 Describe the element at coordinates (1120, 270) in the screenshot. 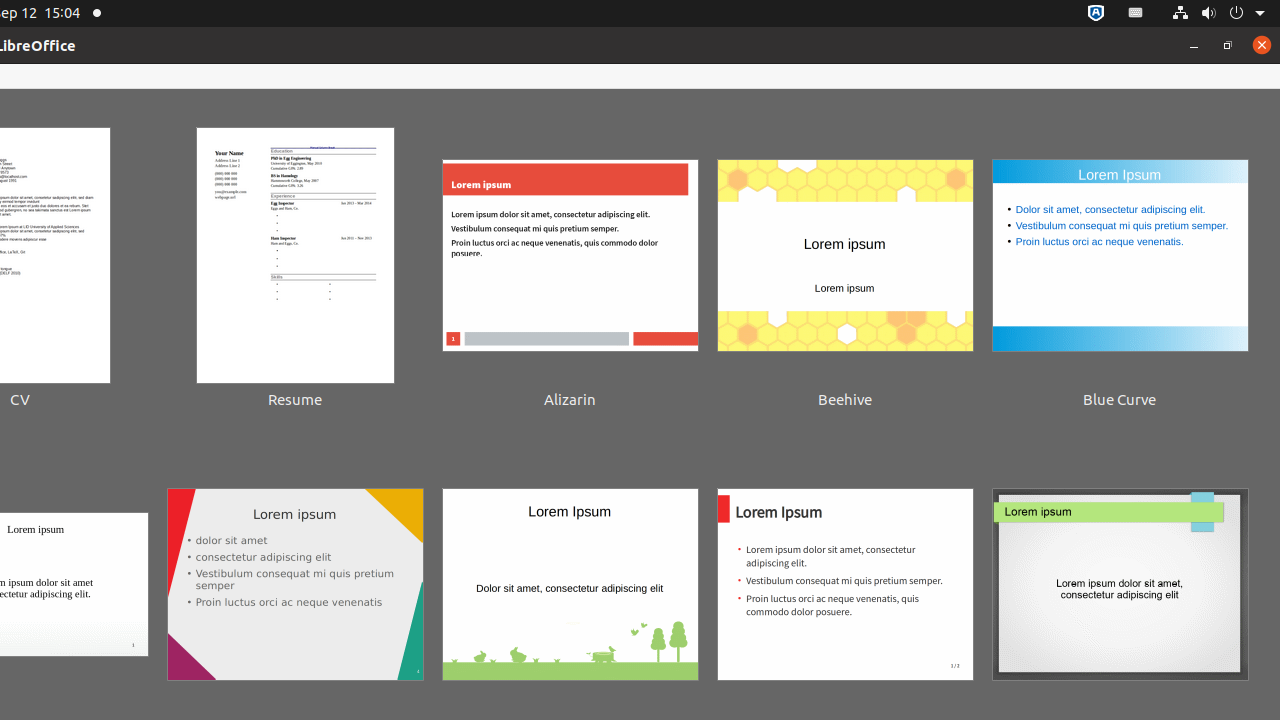

I see `Blue Curve` at that location.